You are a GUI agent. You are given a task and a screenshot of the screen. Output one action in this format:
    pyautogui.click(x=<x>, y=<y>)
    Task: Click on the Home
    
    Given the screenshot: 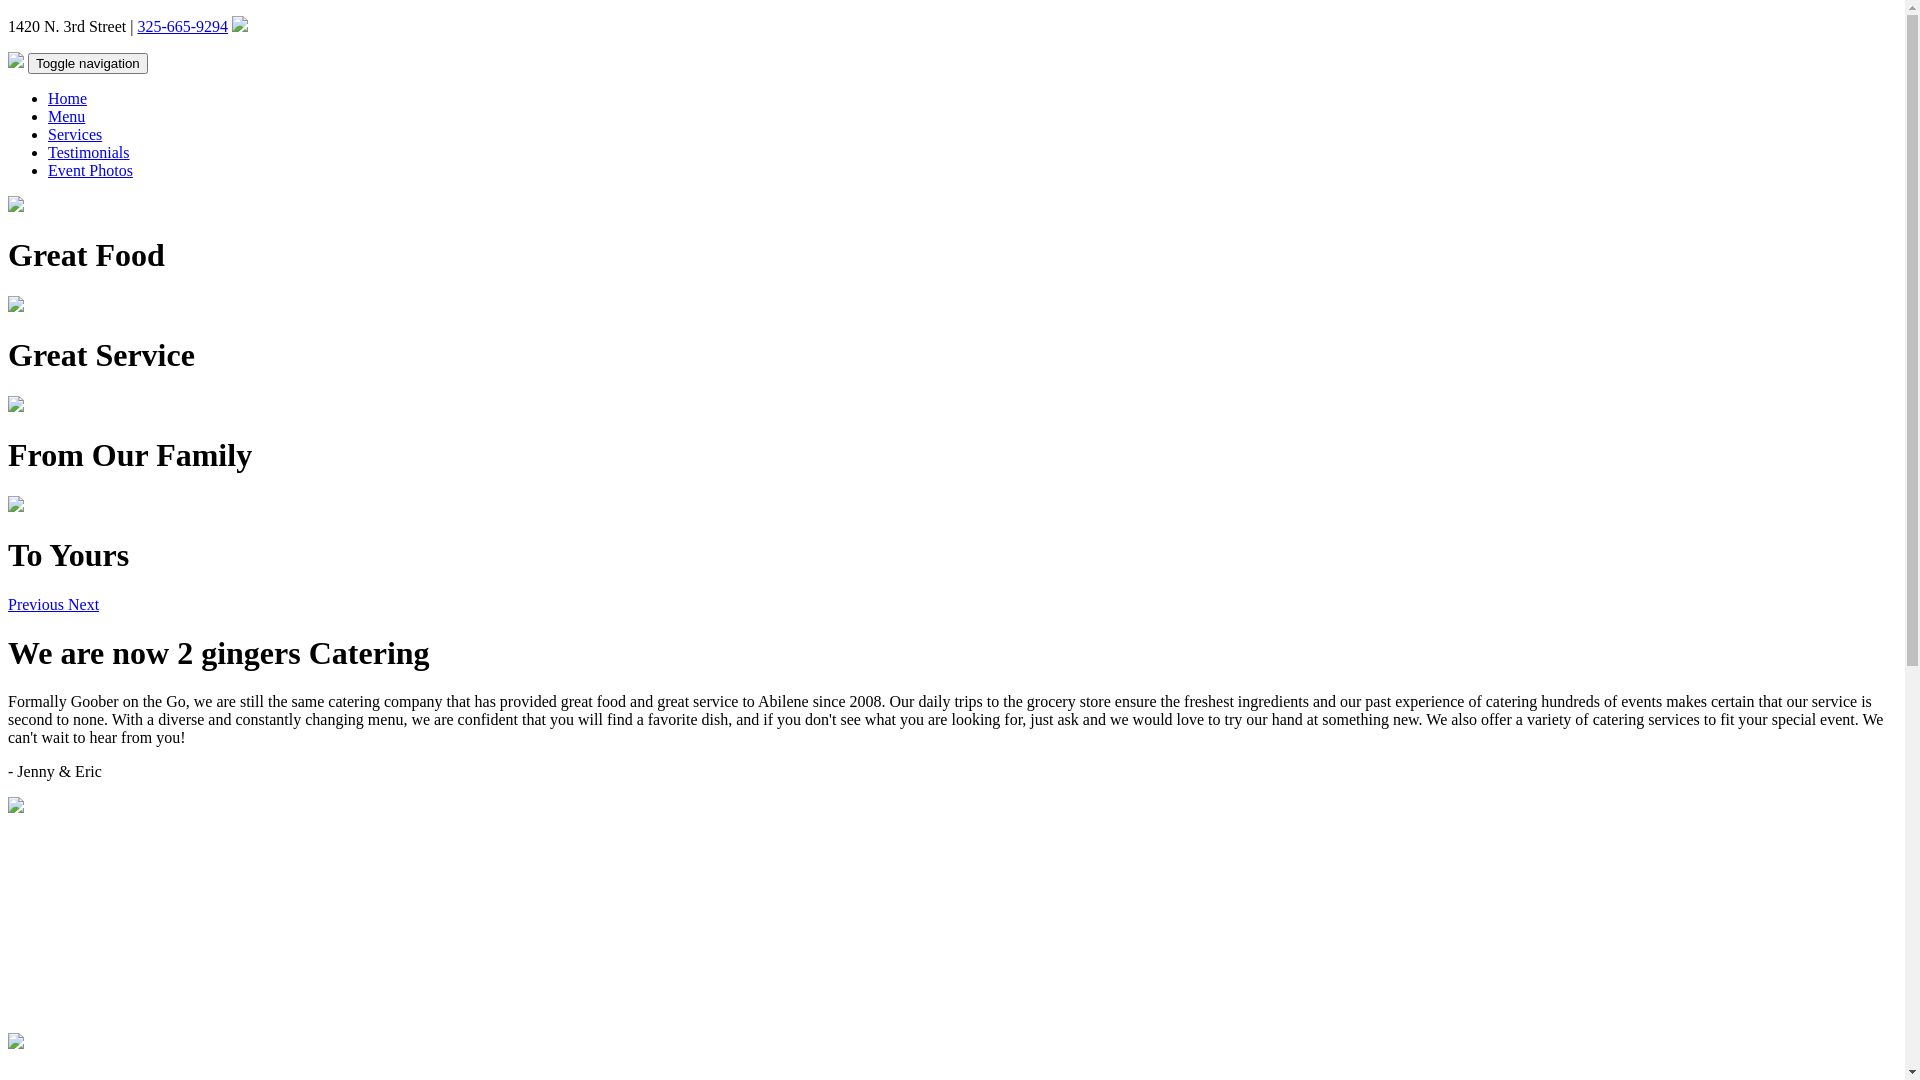 What is the action you would take?
    pyautogui.click(x=68, y=98)
    